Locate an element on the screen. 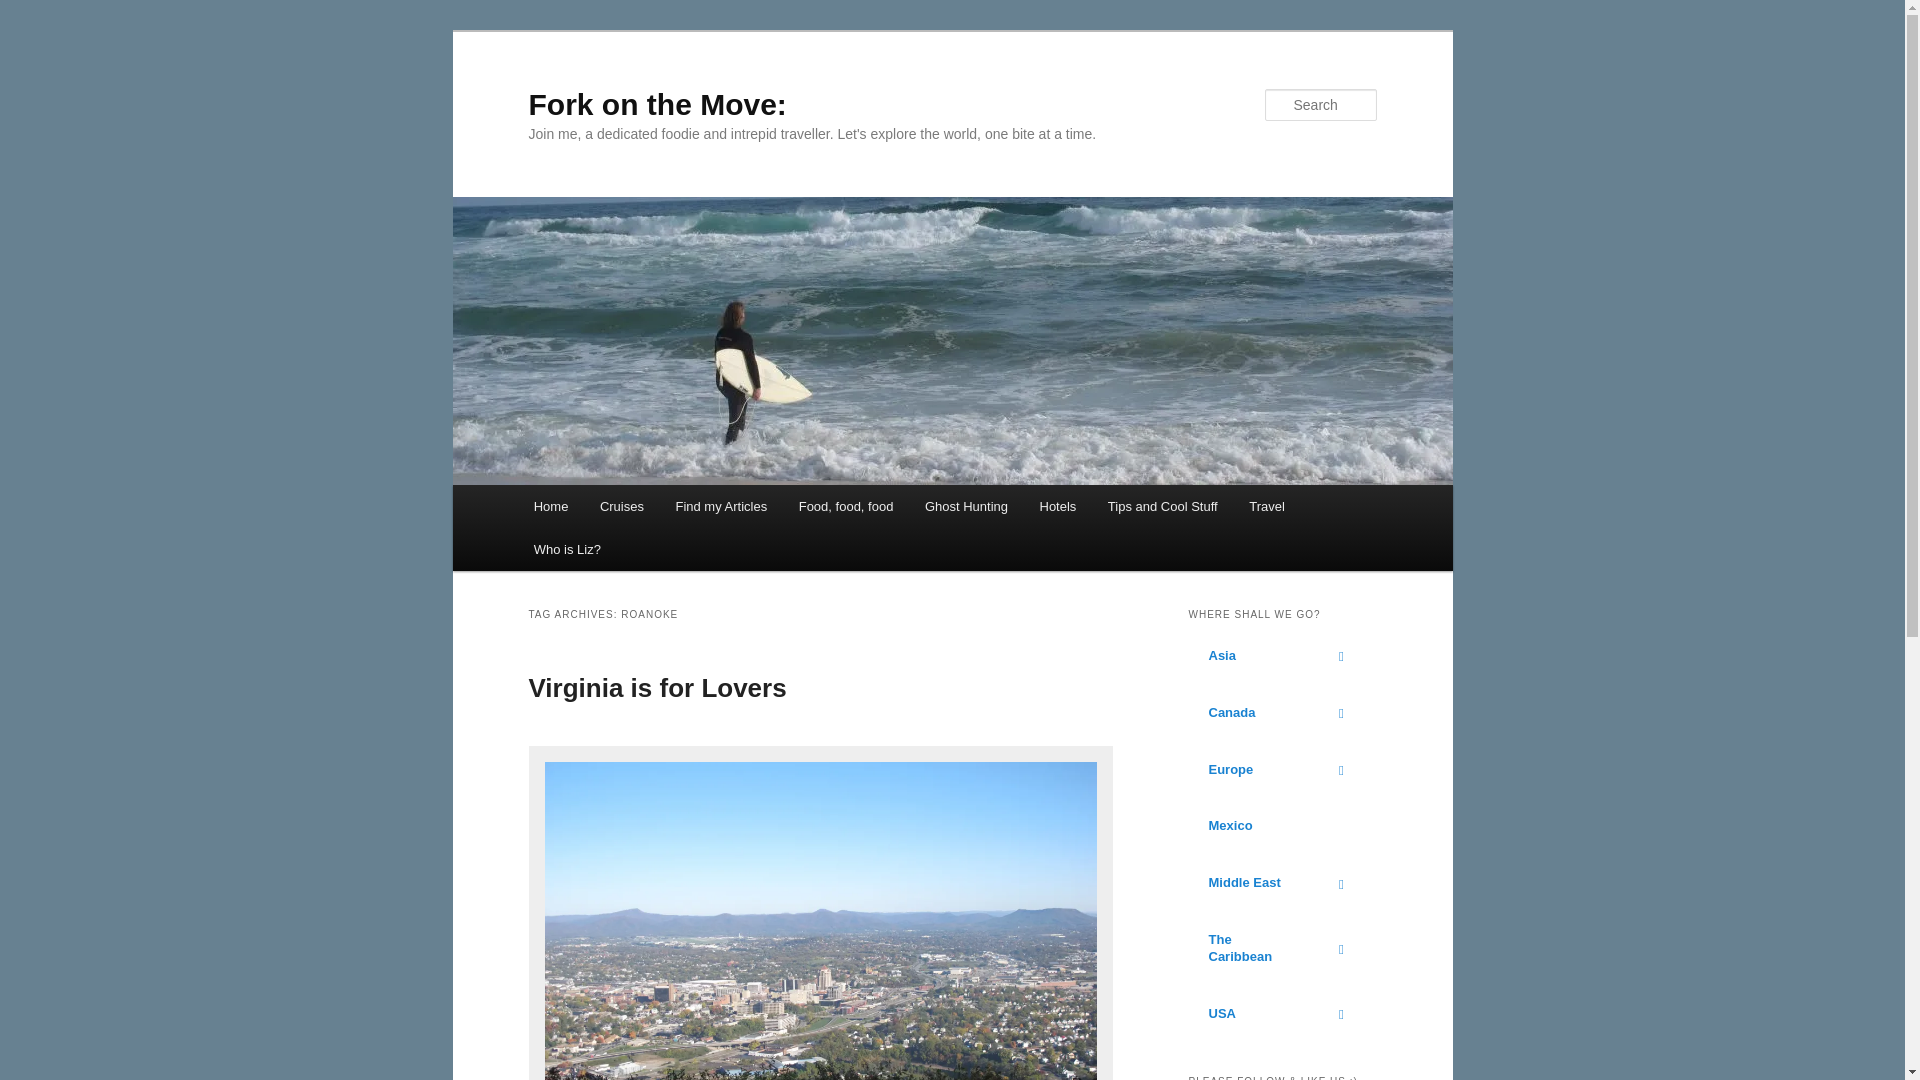 The height and width of the screenshot is (1080, 1920). Ghost Hunting is located at coordinates (966, 506).